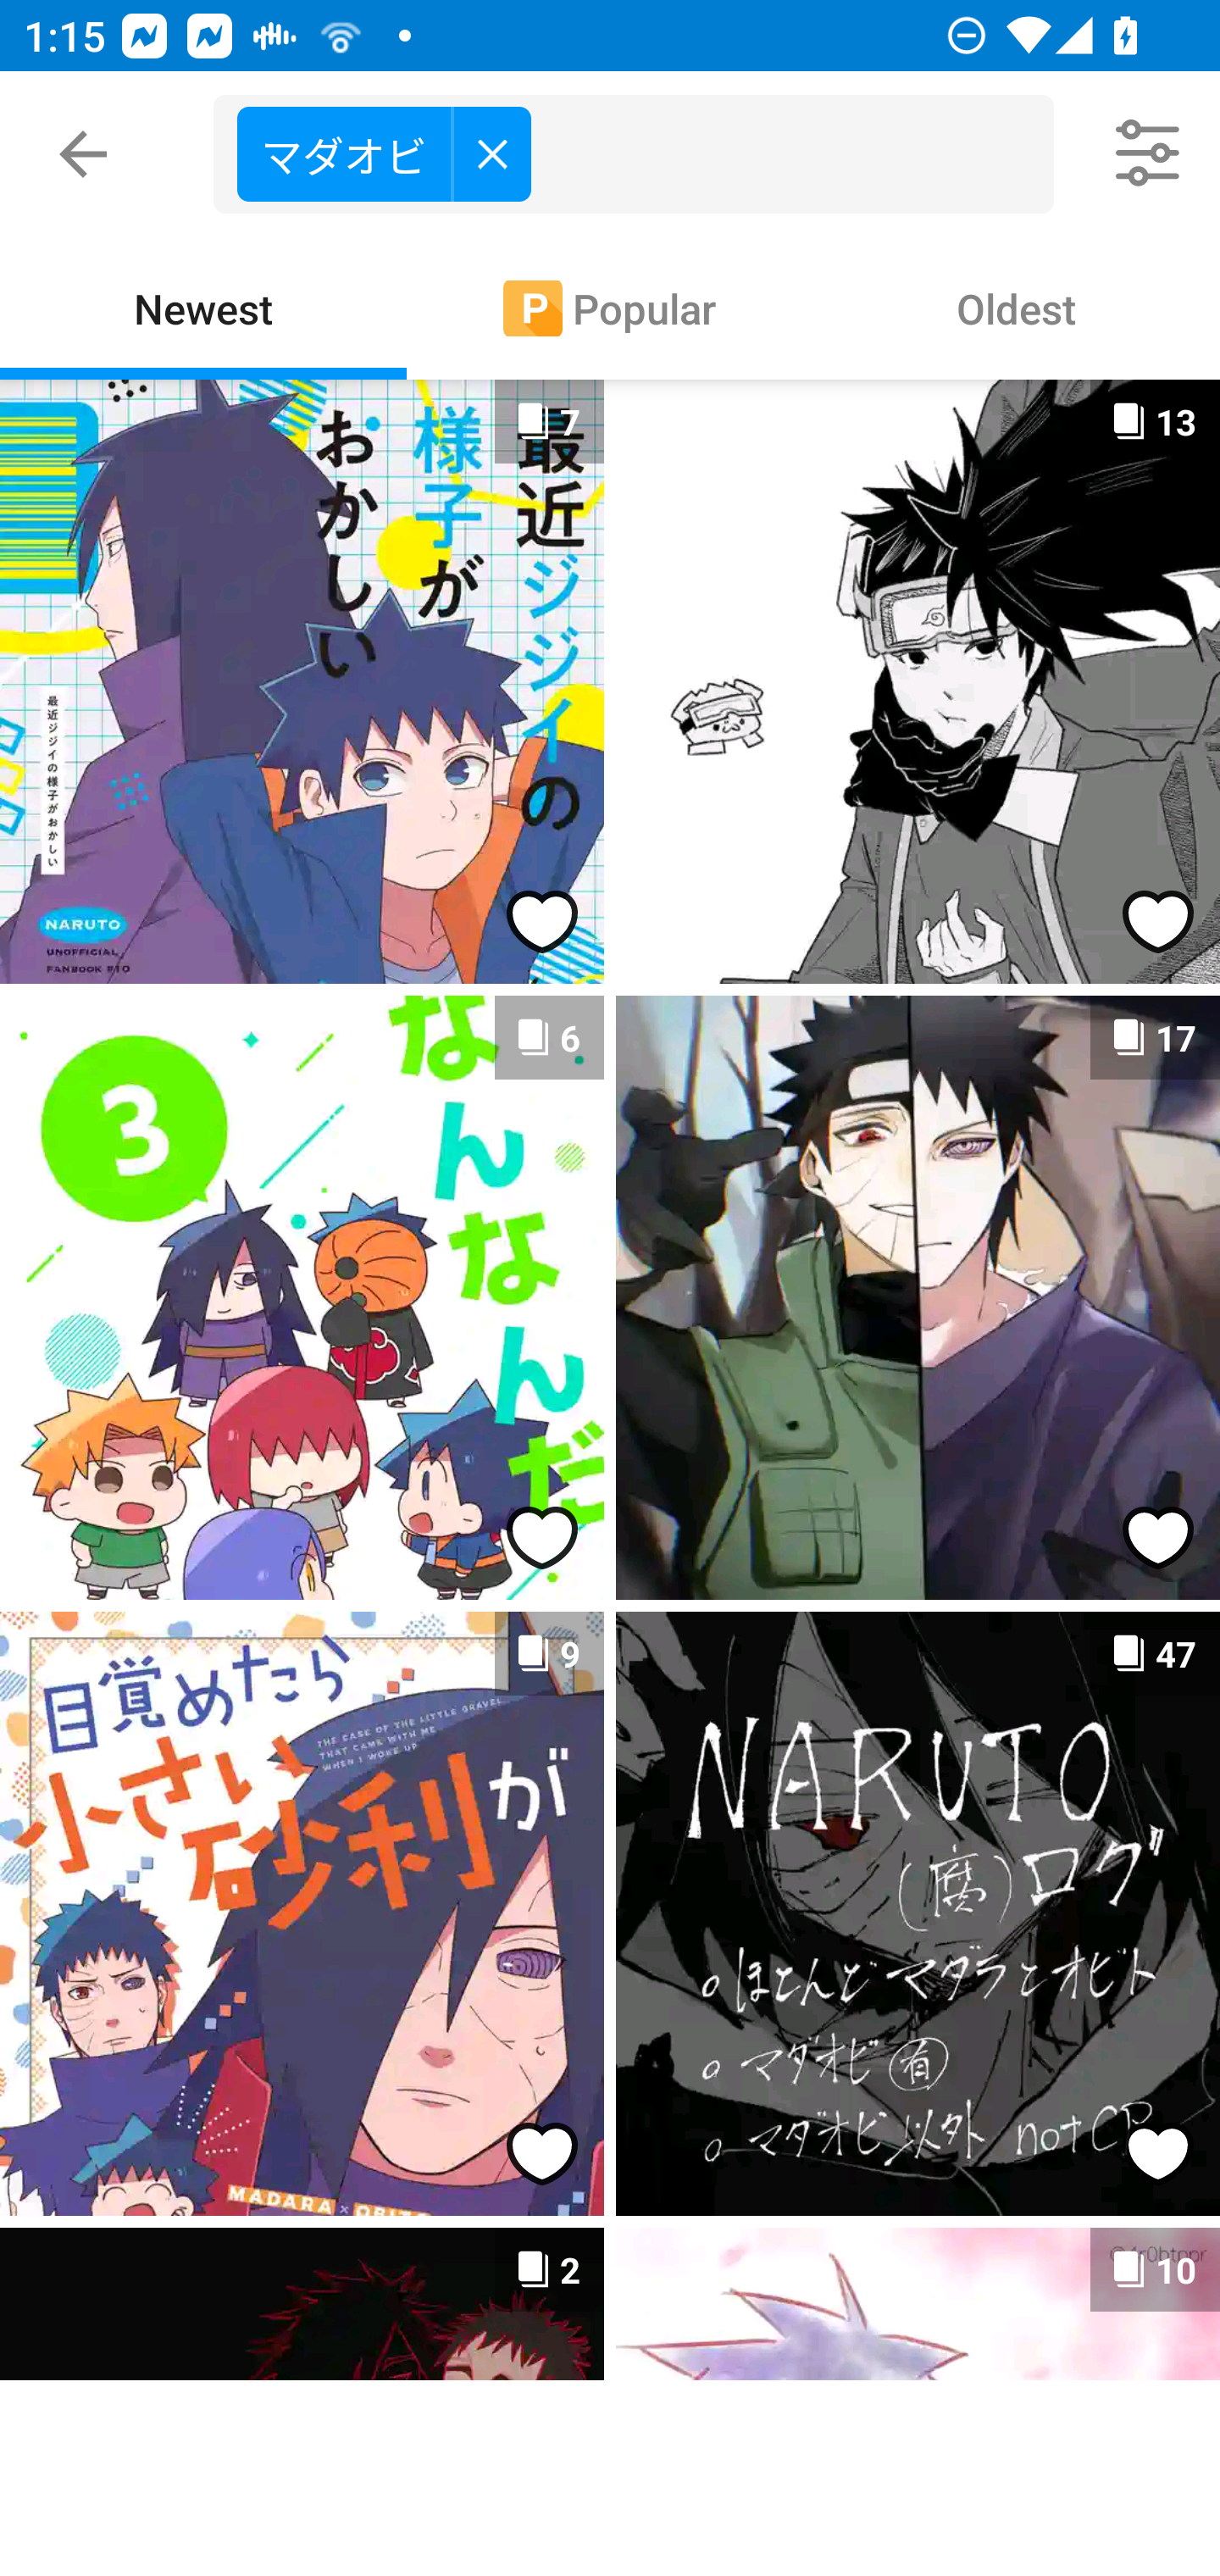  What do you see at coordinates (610, 307) in the screenshot?
I see `[P] Popular` at bounding box center [610, 307].